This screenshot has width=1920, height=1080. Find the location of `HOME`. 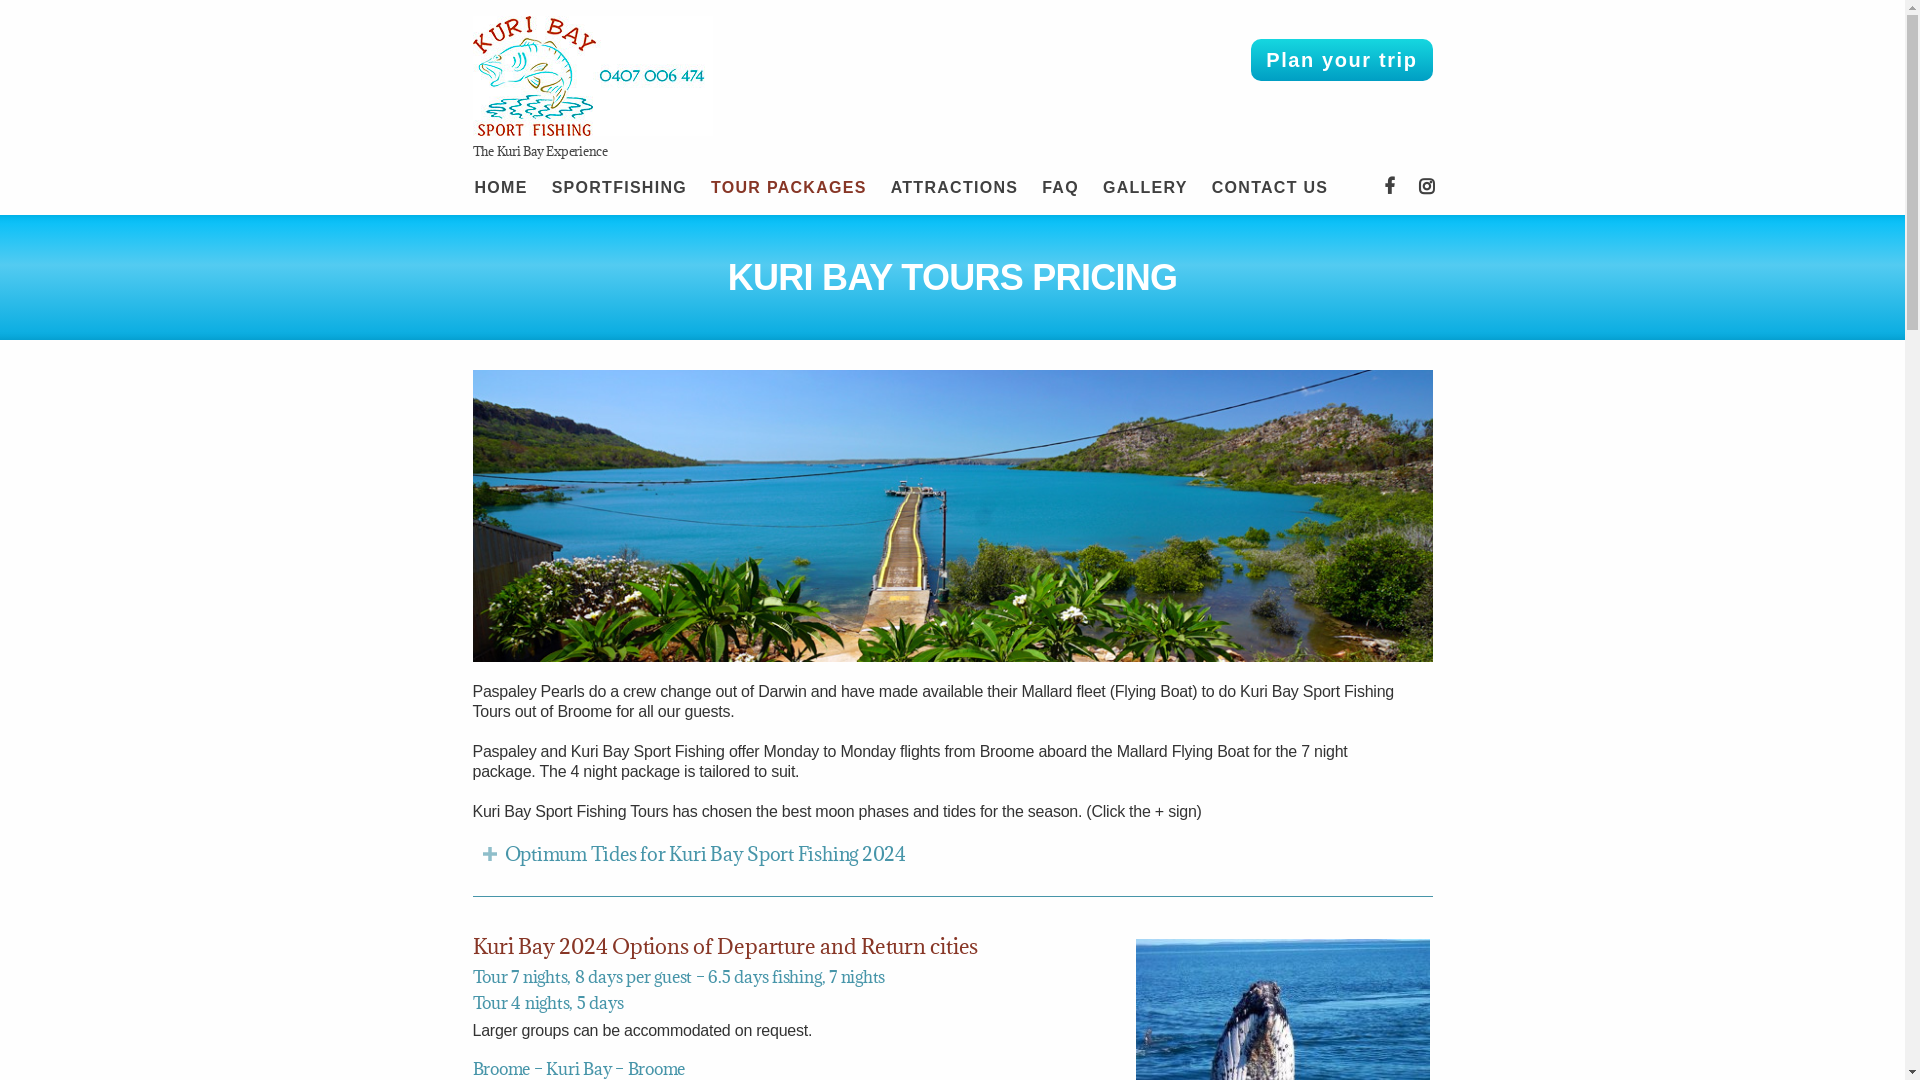

HOME is located at coordinates (500, 190).